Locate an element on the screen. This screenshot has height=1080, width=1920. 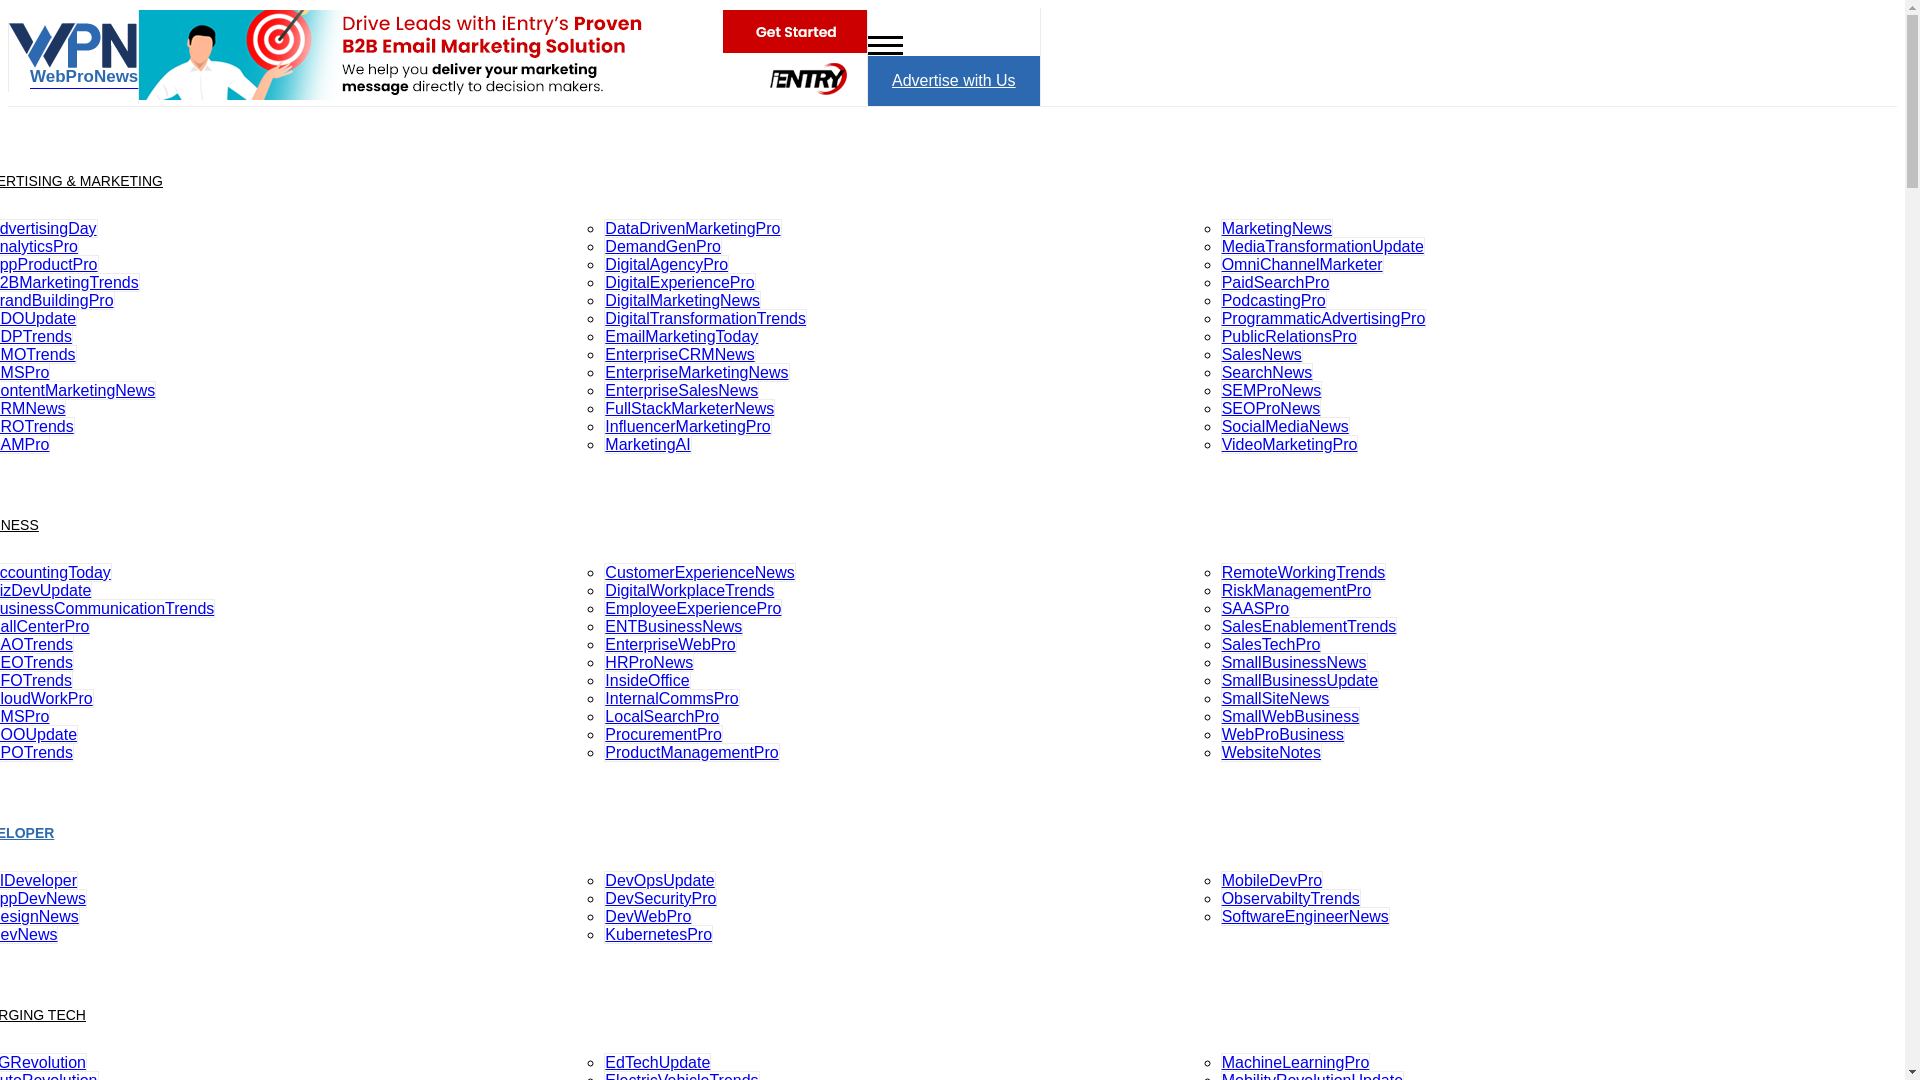
EmailMarketingToday is located at coordinates (681, 336).